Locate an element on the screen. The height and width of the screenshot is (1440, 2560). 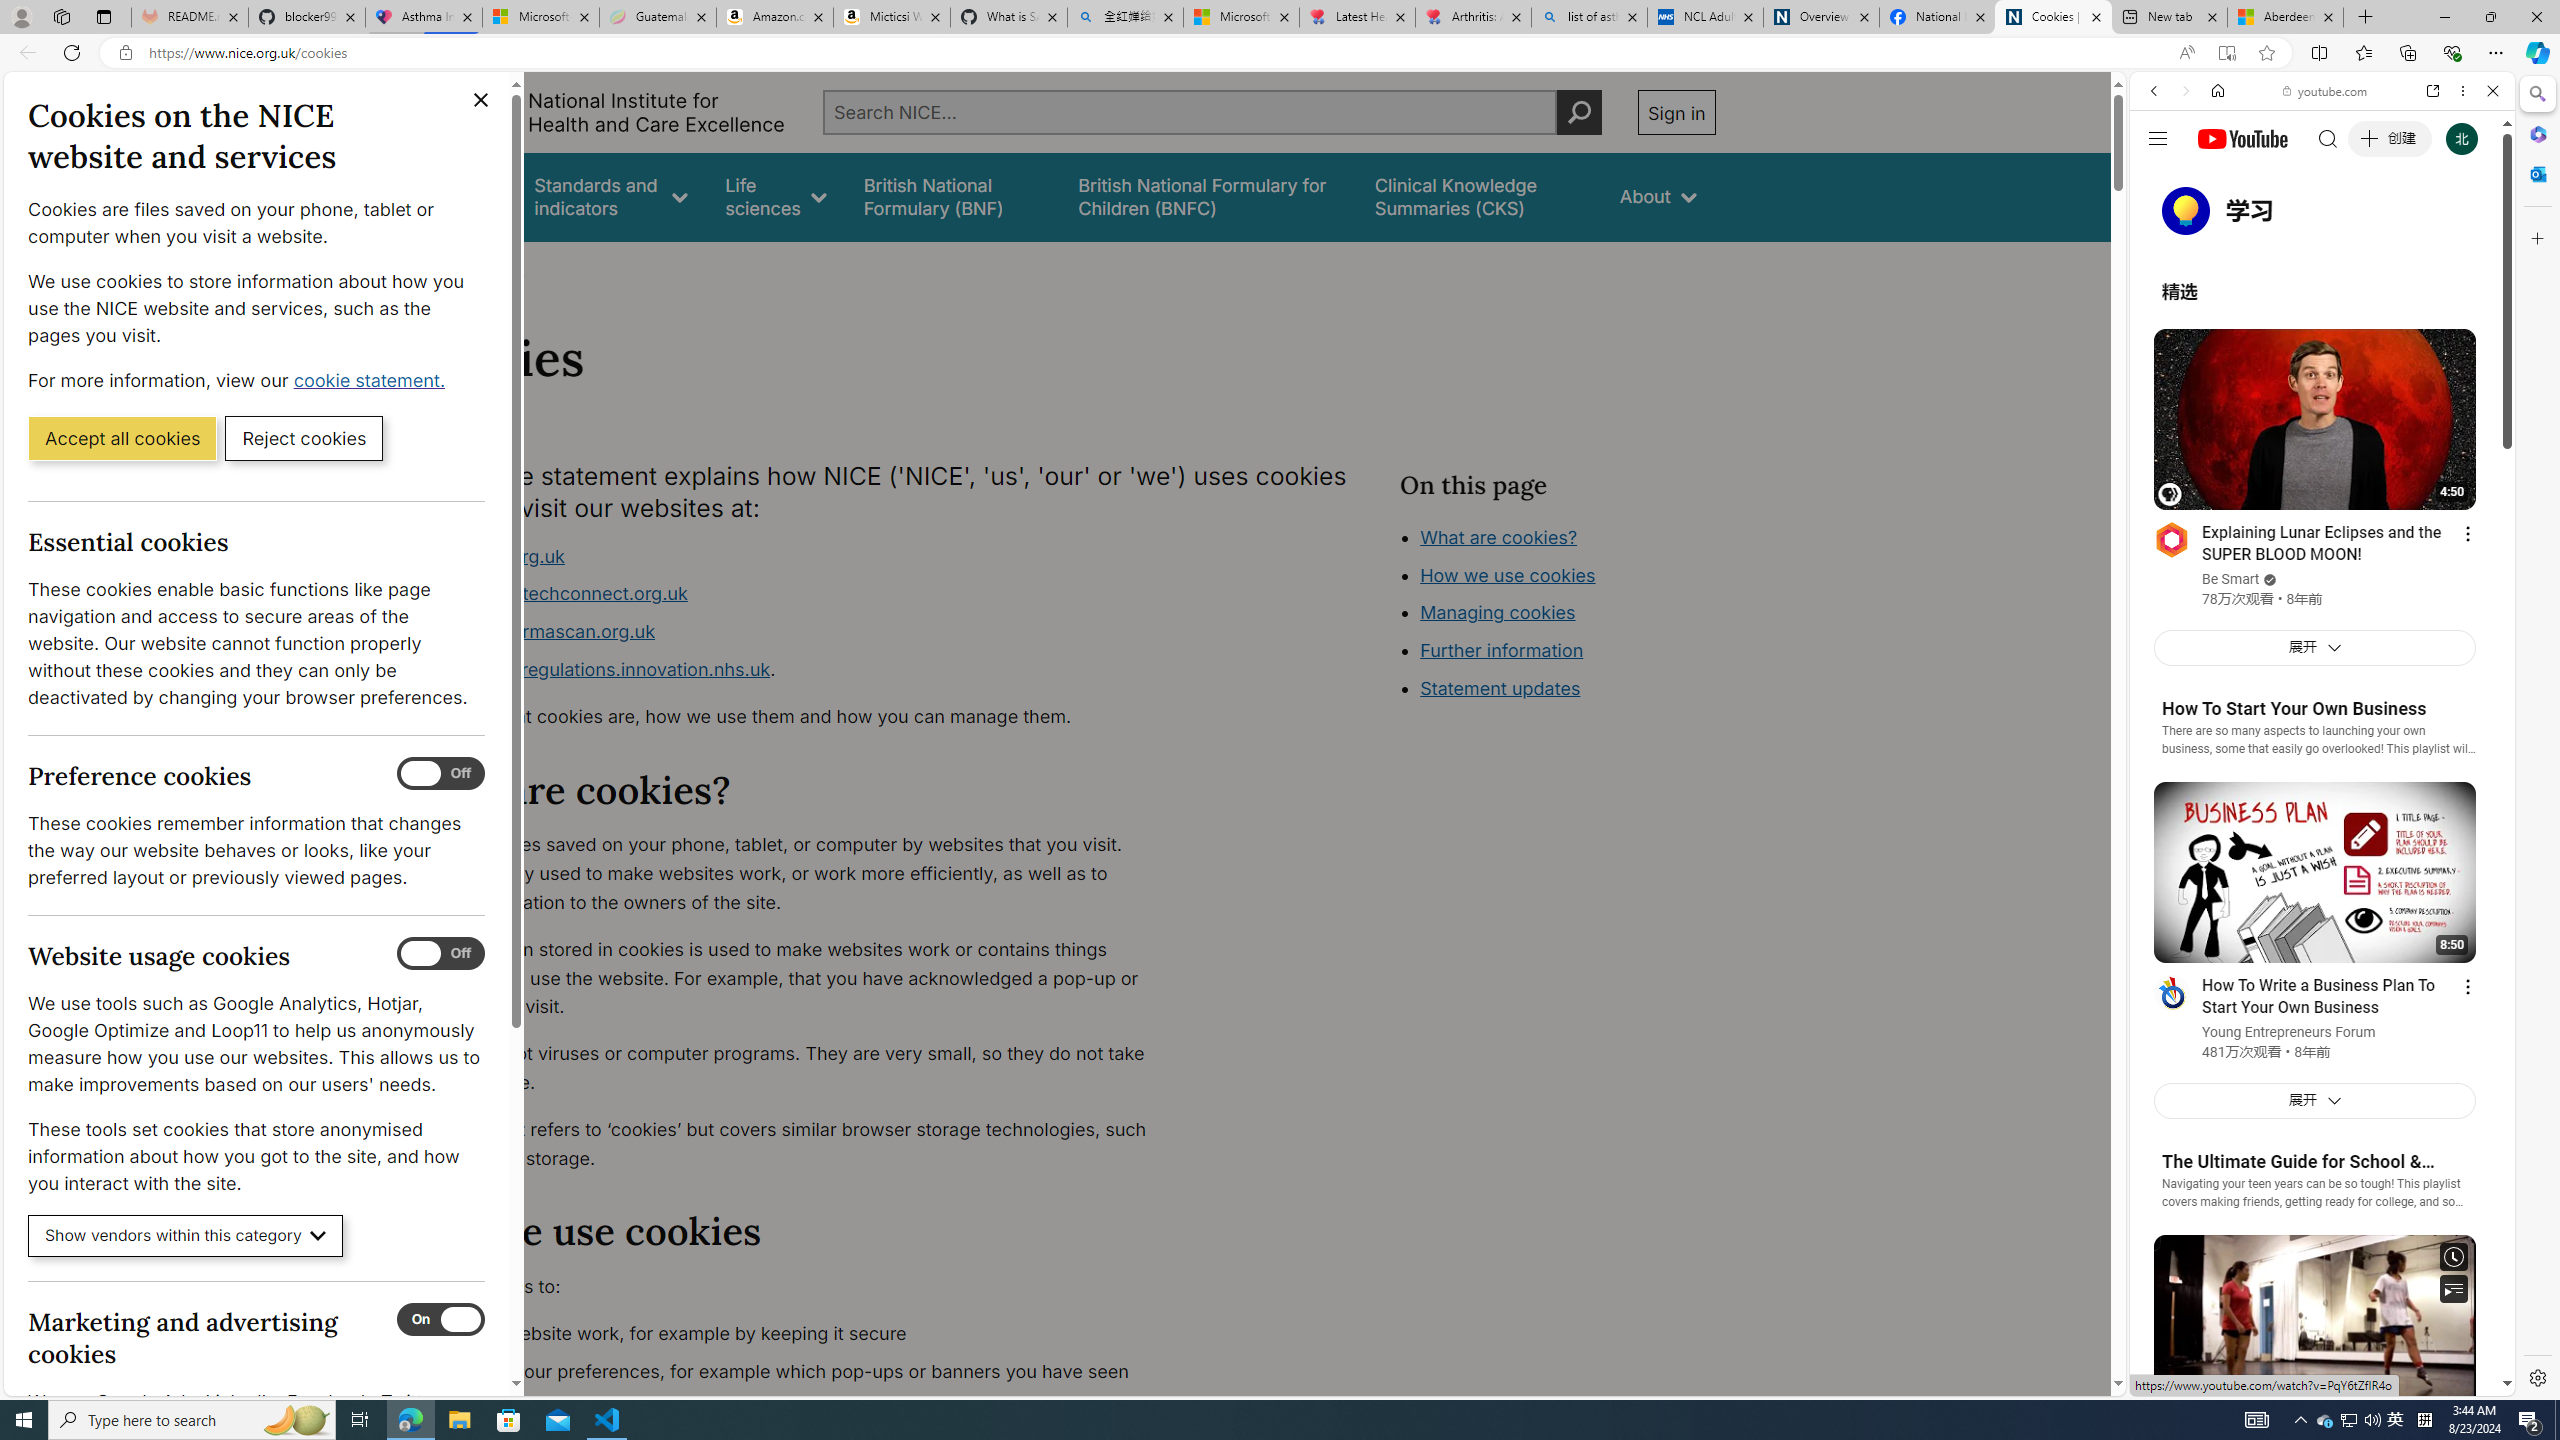
www.healthtechconnect.org.uk is located at coordinates (796, 595).